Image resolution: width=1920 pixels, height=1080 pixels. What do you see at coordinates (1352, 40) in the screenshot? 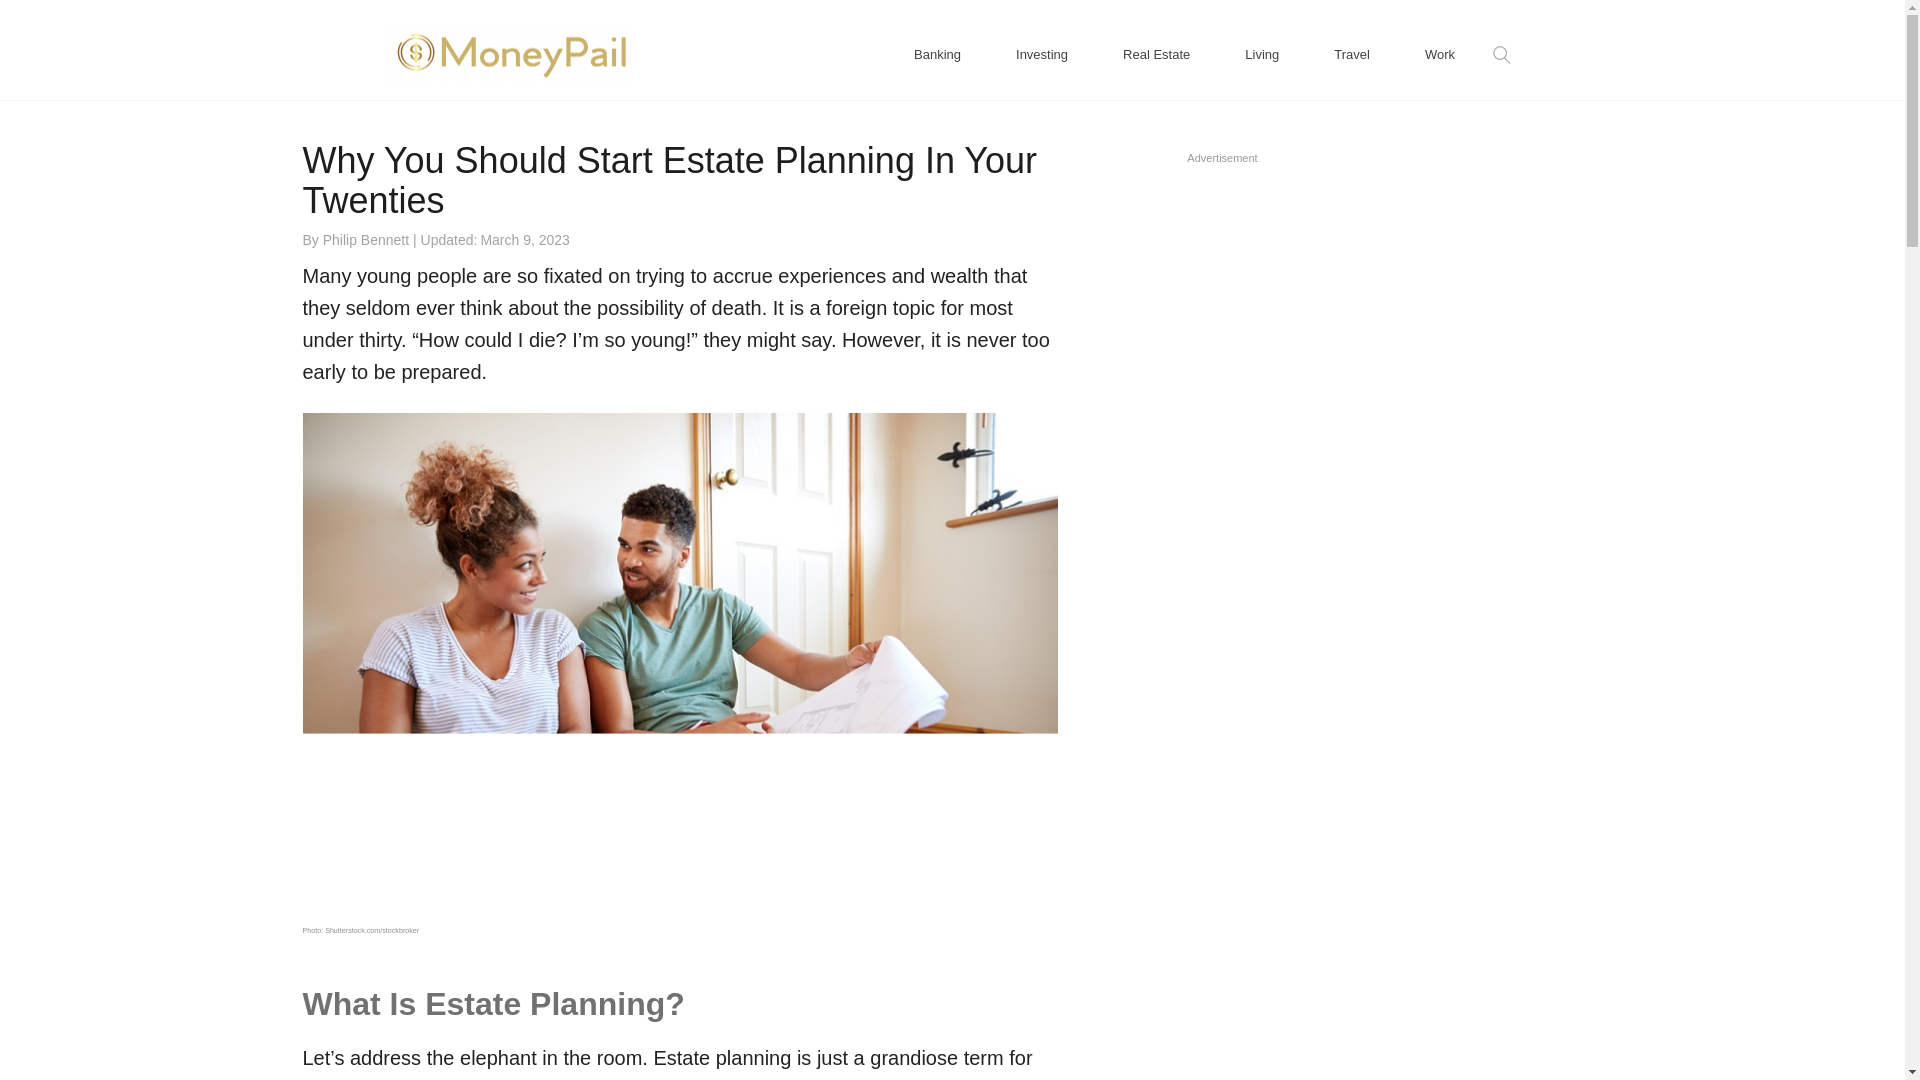
I see `Travel` at bounding box center [1352, 40].